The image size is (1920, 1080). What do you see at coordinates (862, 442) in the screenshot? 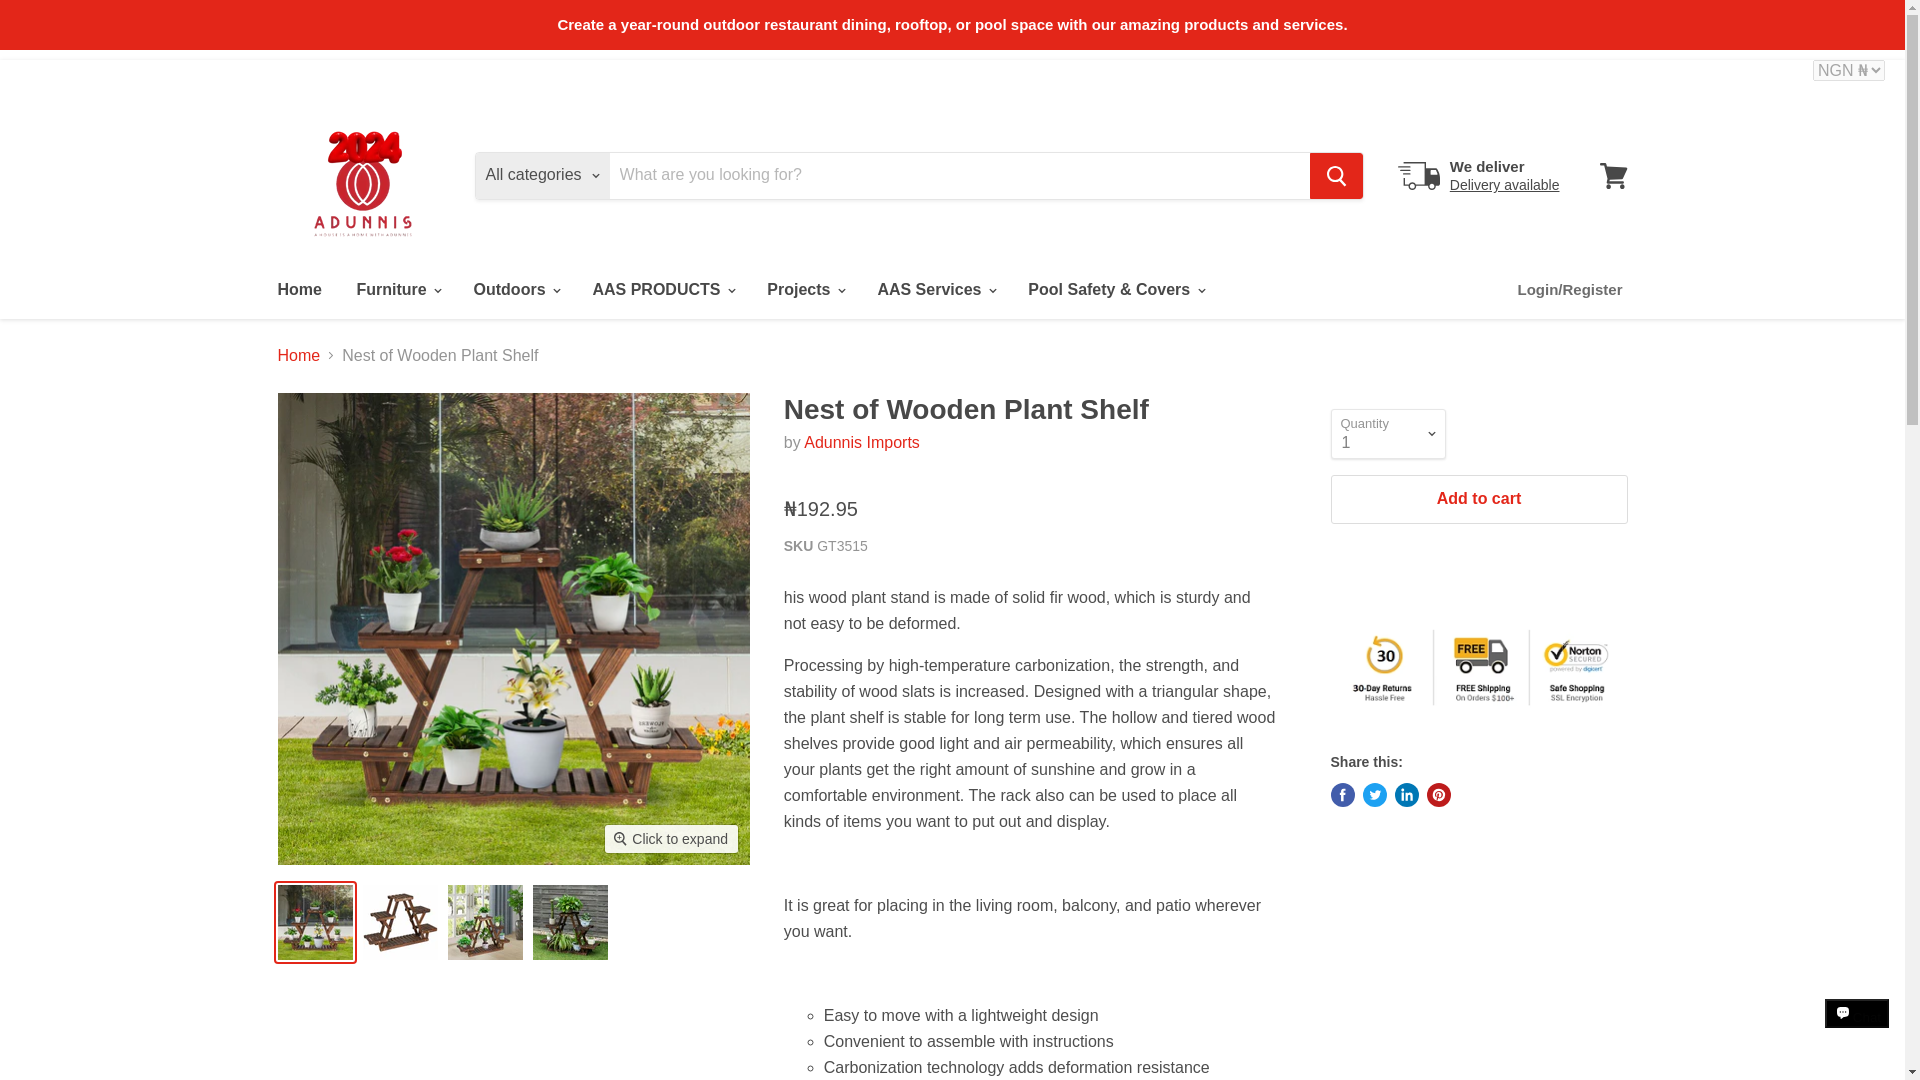
I see `Adunnis Imports` at bounding box center [862, 442].